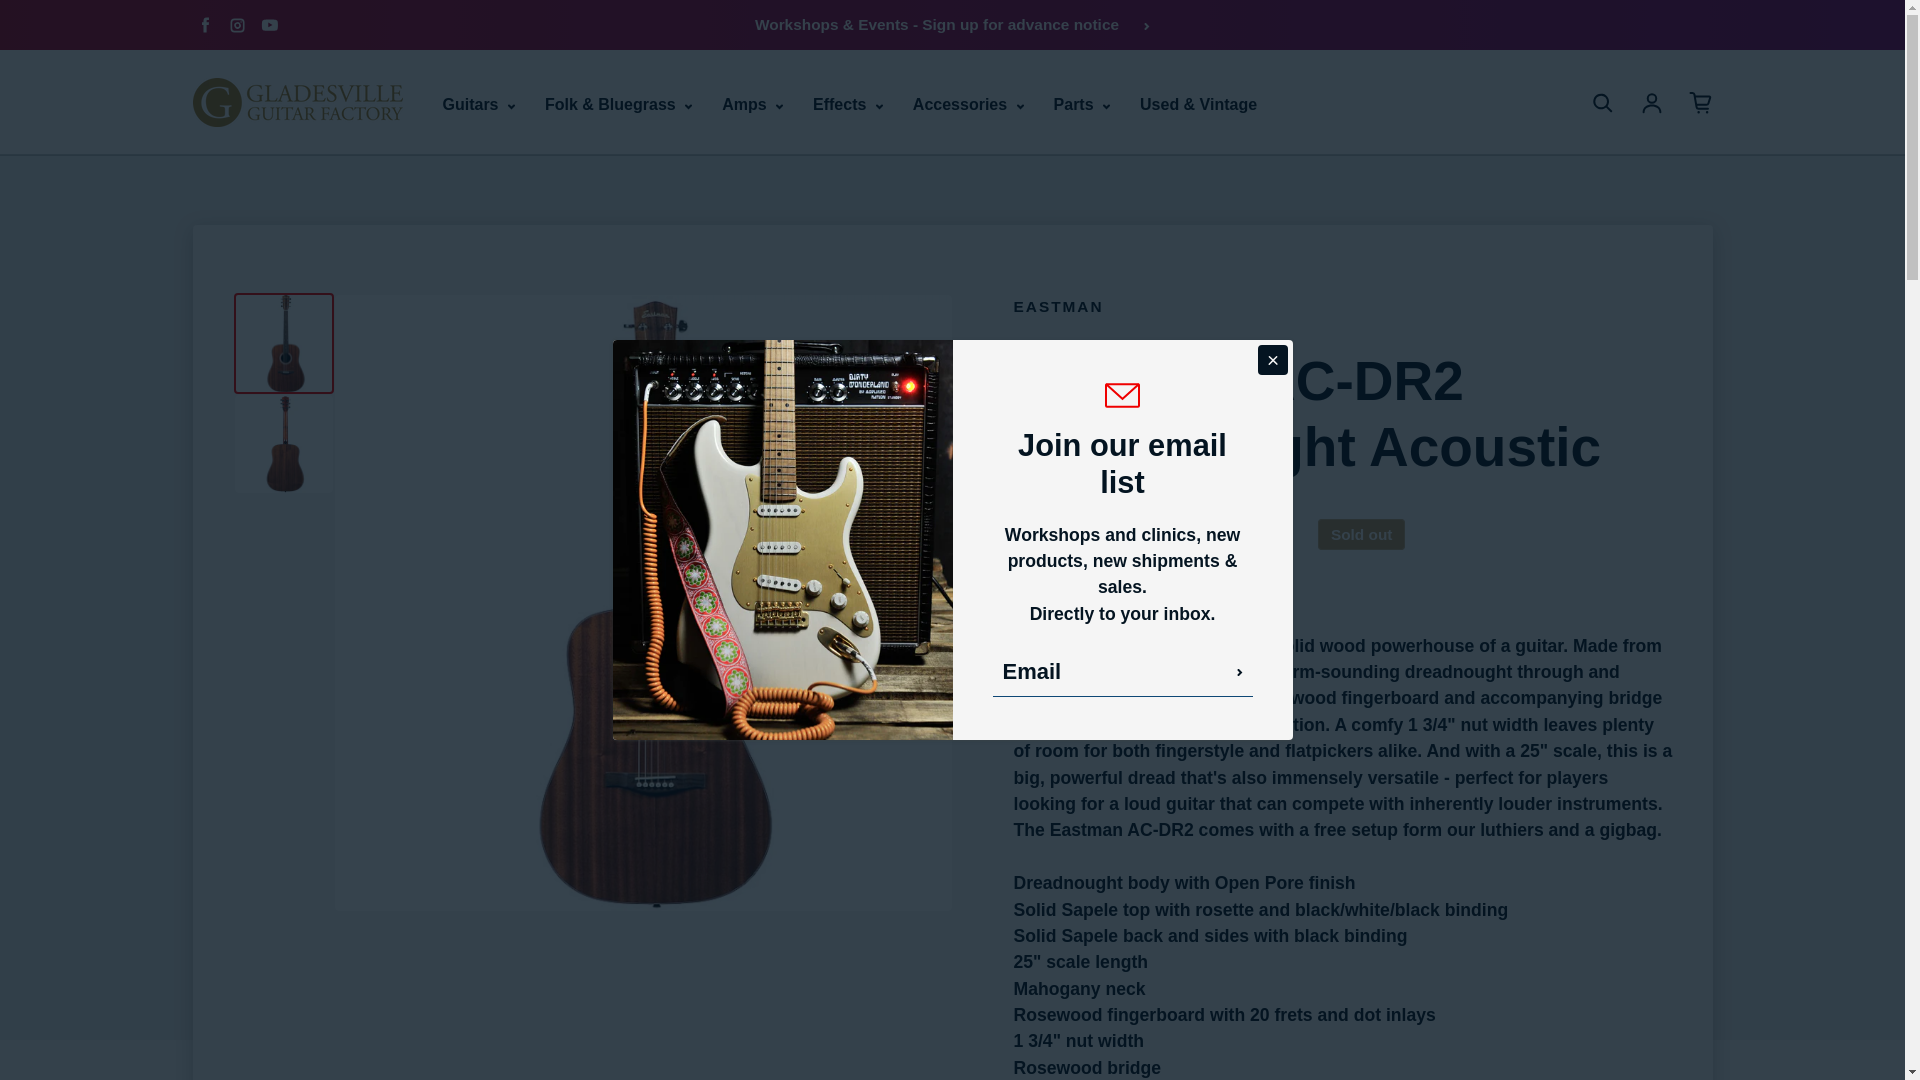 This screenshot has width=1920, height=1080. I want to click on Instagram, so click(236, 24).